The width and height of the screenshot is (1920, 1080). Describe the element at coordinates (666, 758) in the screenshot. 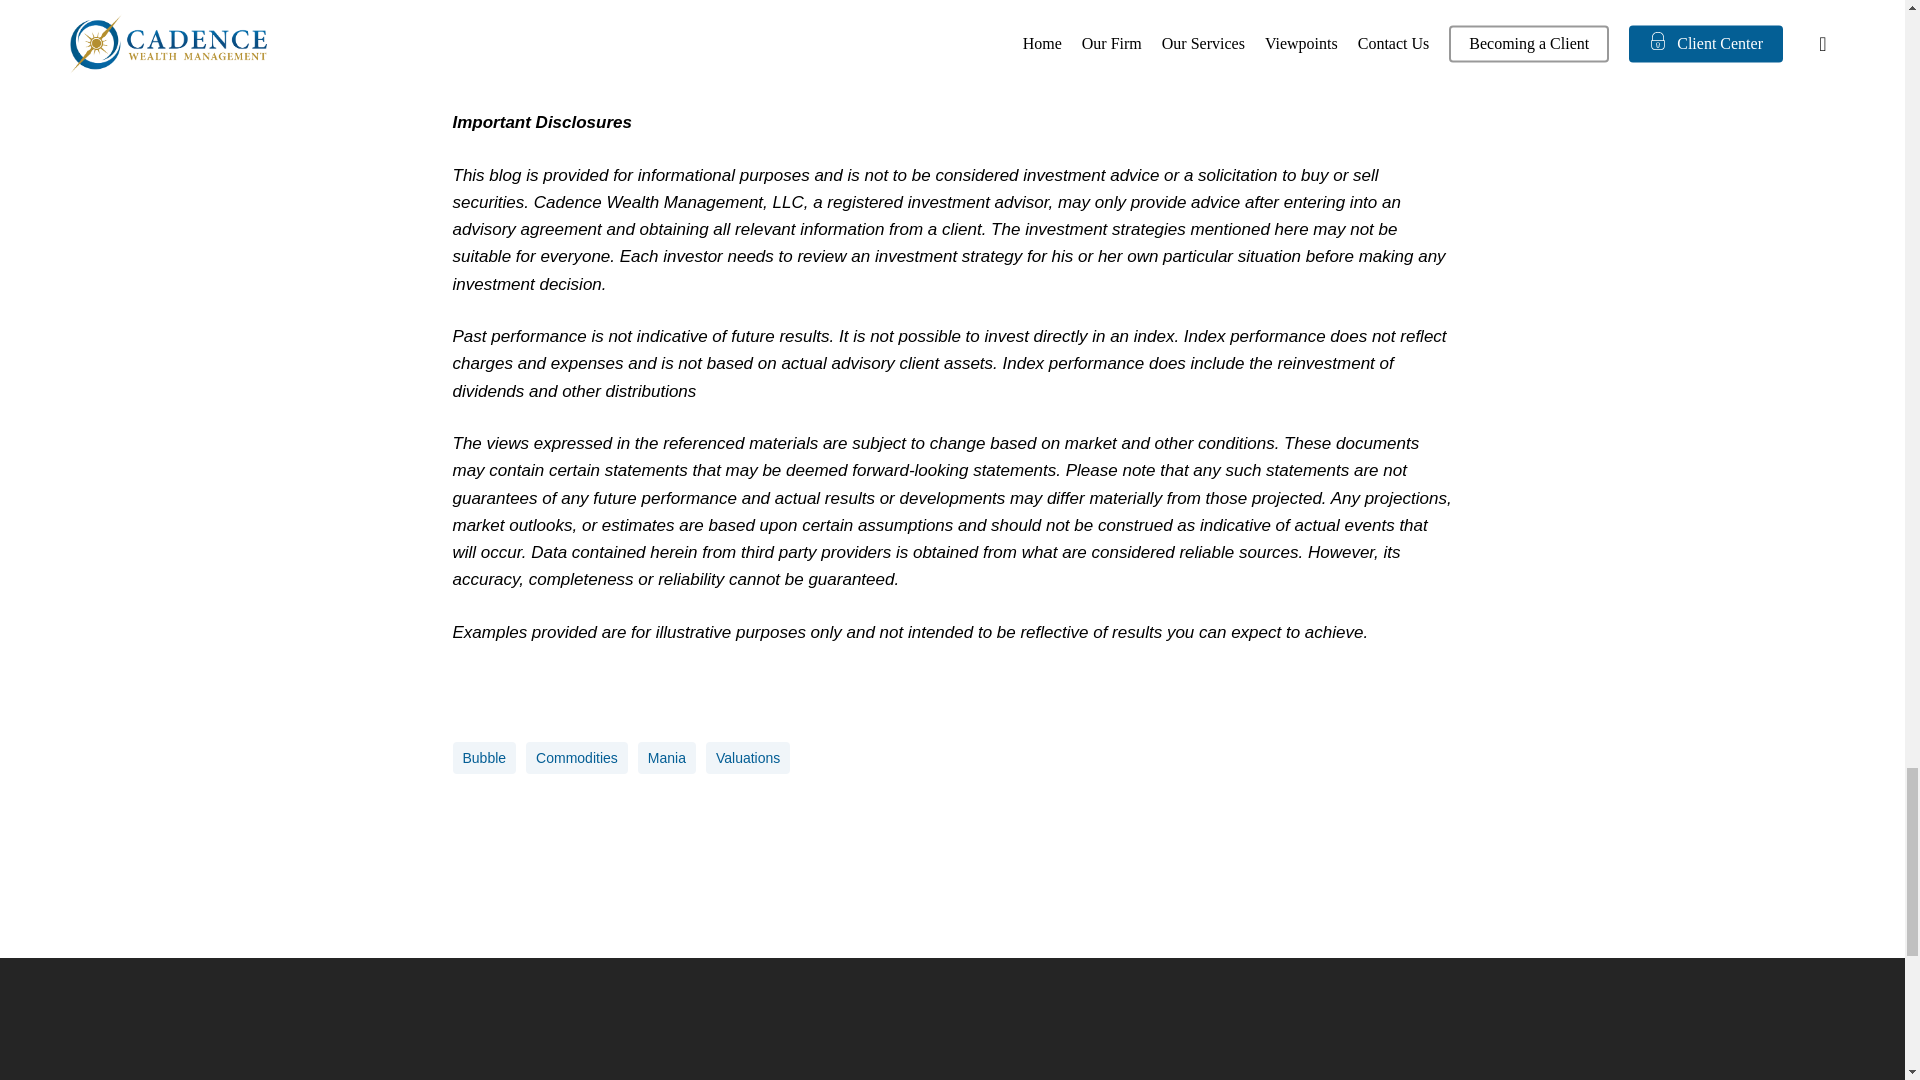

I see `Mania` at that location.